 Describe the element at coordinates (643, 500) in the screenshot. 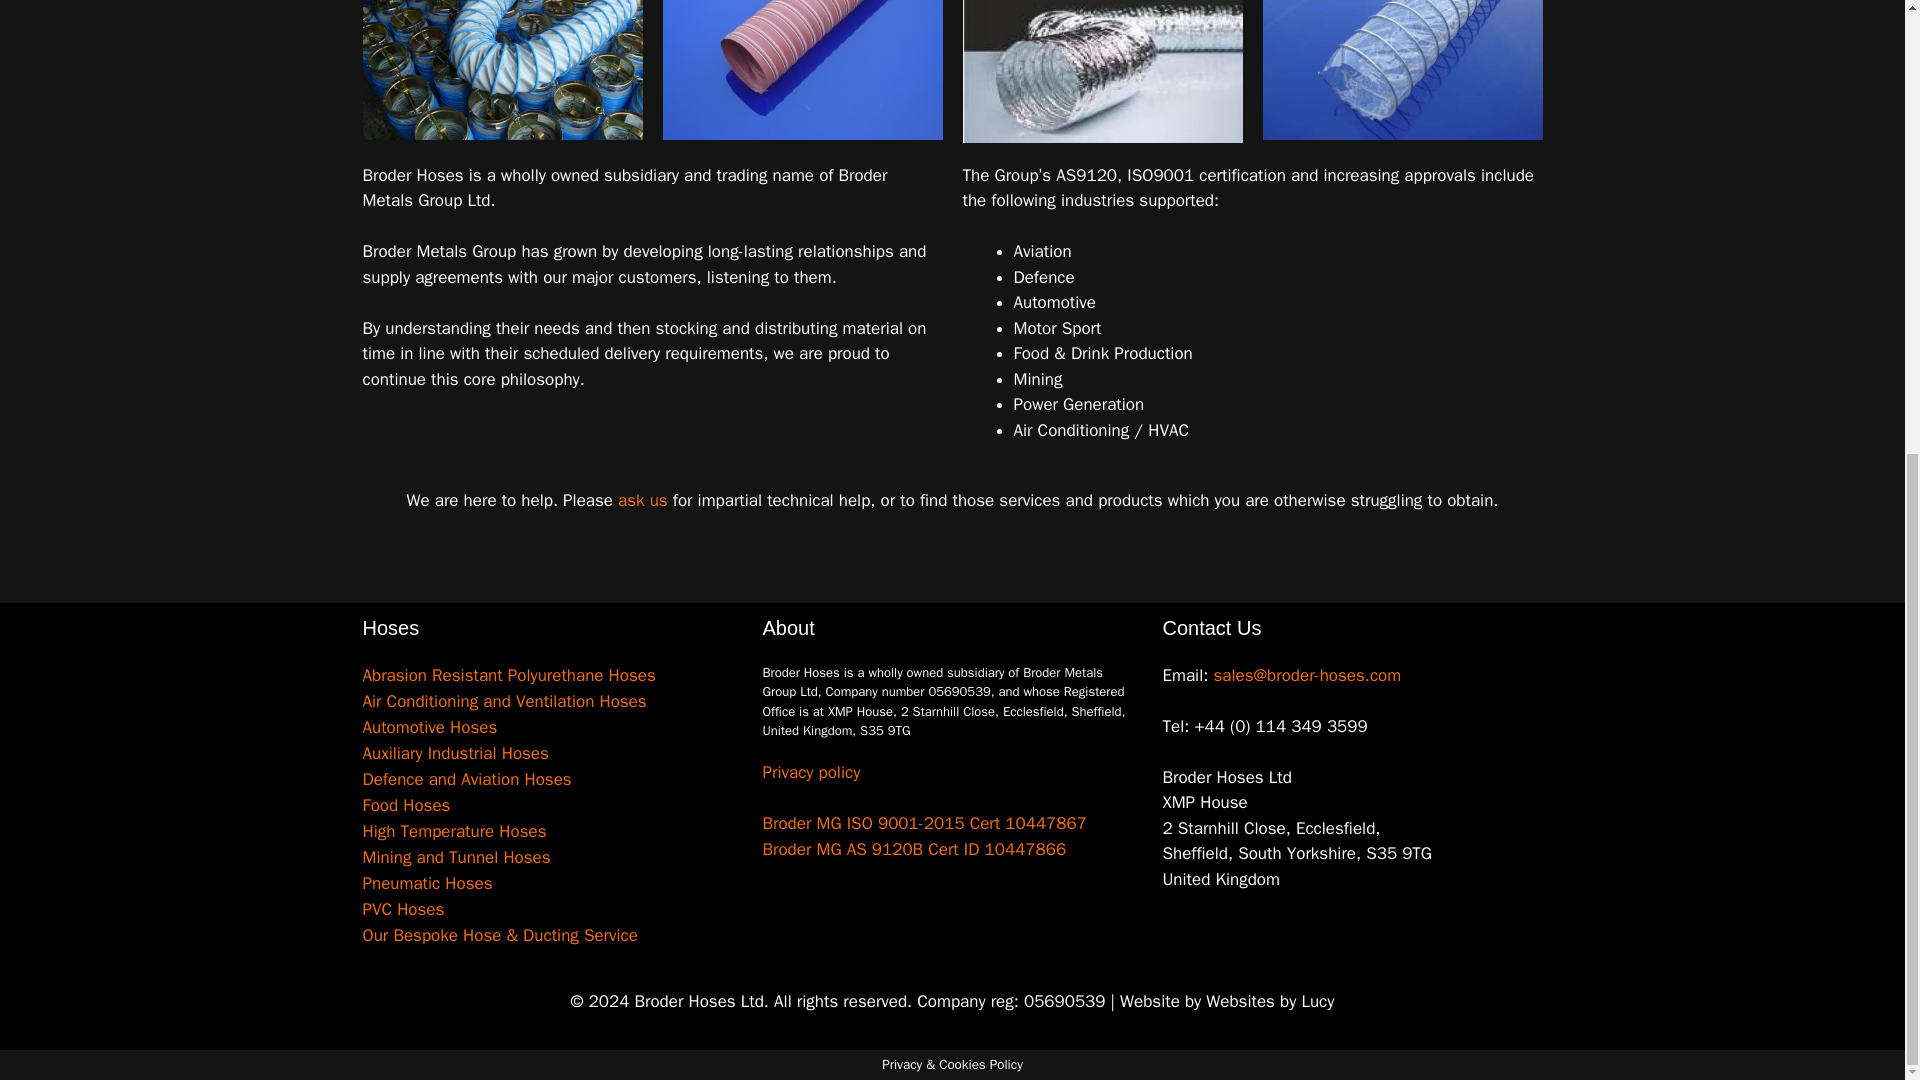

I see `ask us` at that location.